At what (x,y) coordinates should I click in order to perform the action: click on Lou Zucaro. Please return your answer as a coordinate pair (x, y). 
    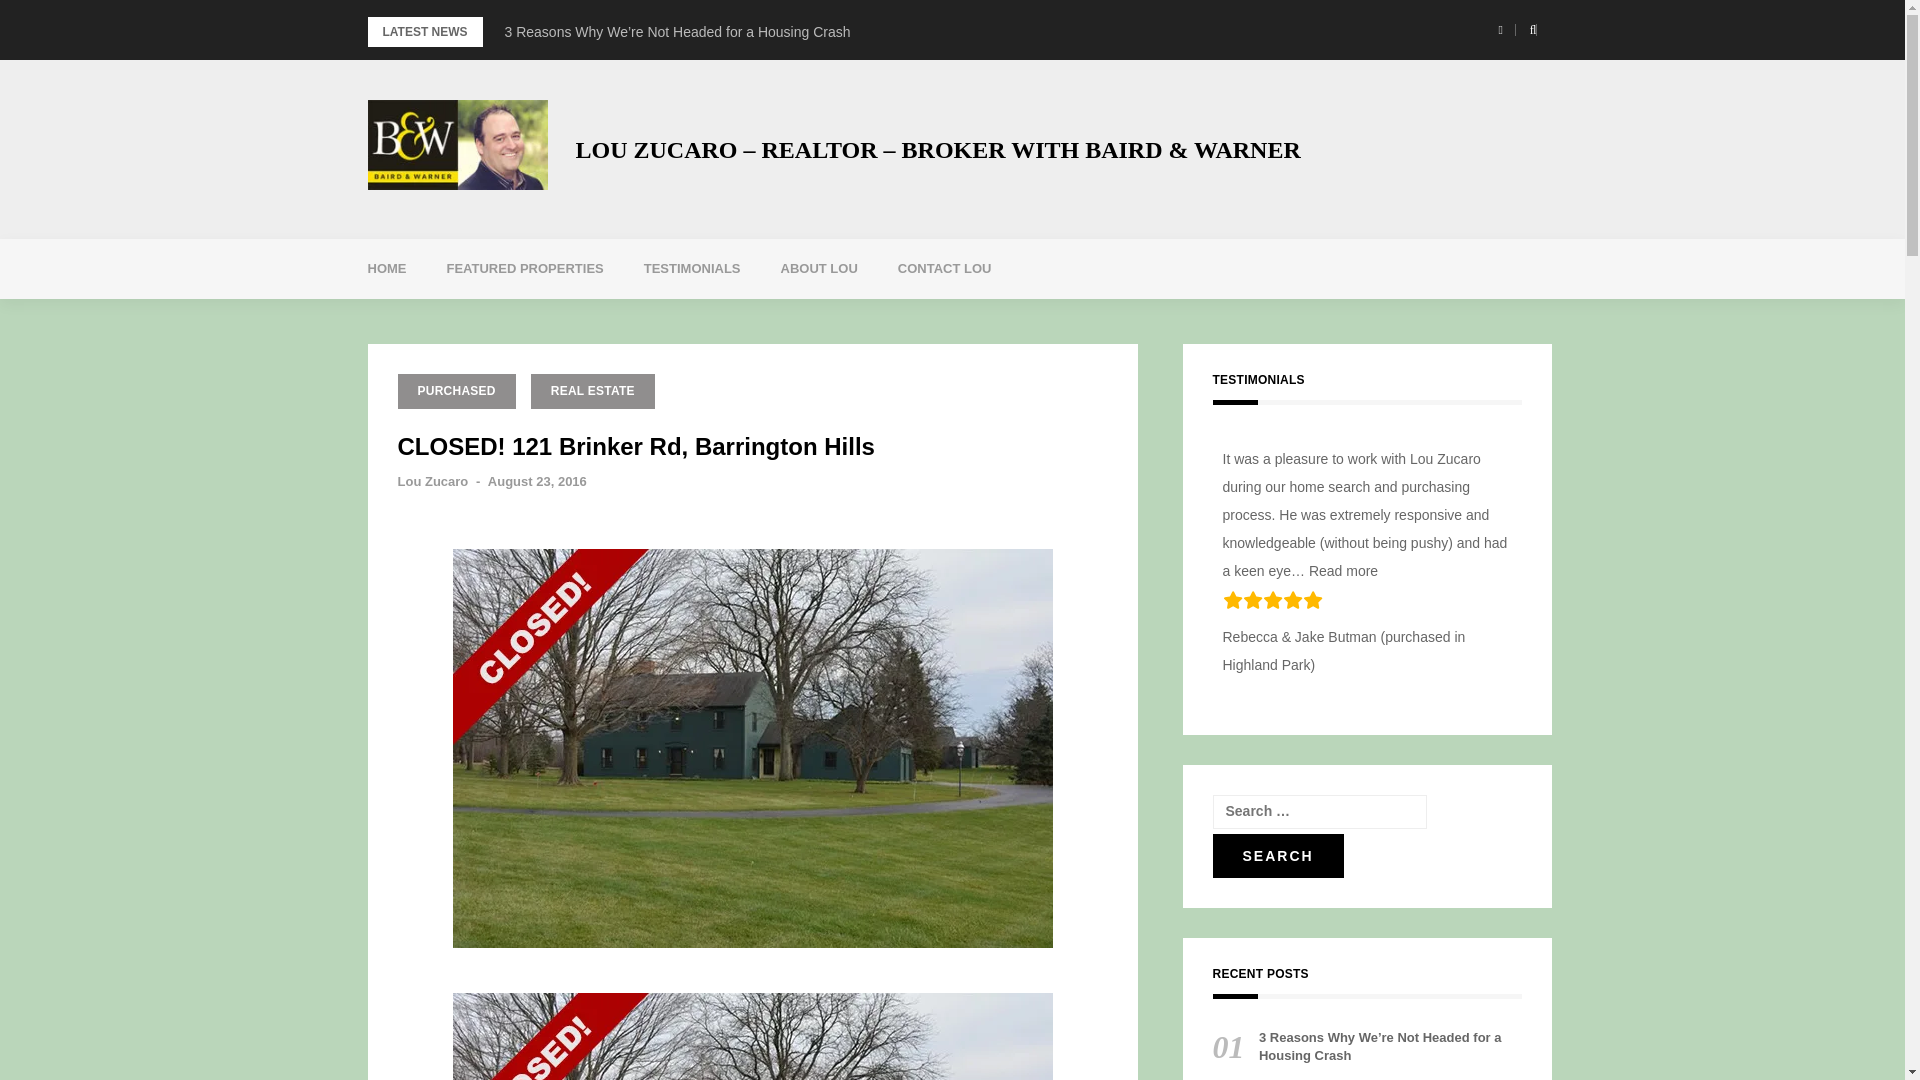
    Looking at the image, I should click on (432, 482).